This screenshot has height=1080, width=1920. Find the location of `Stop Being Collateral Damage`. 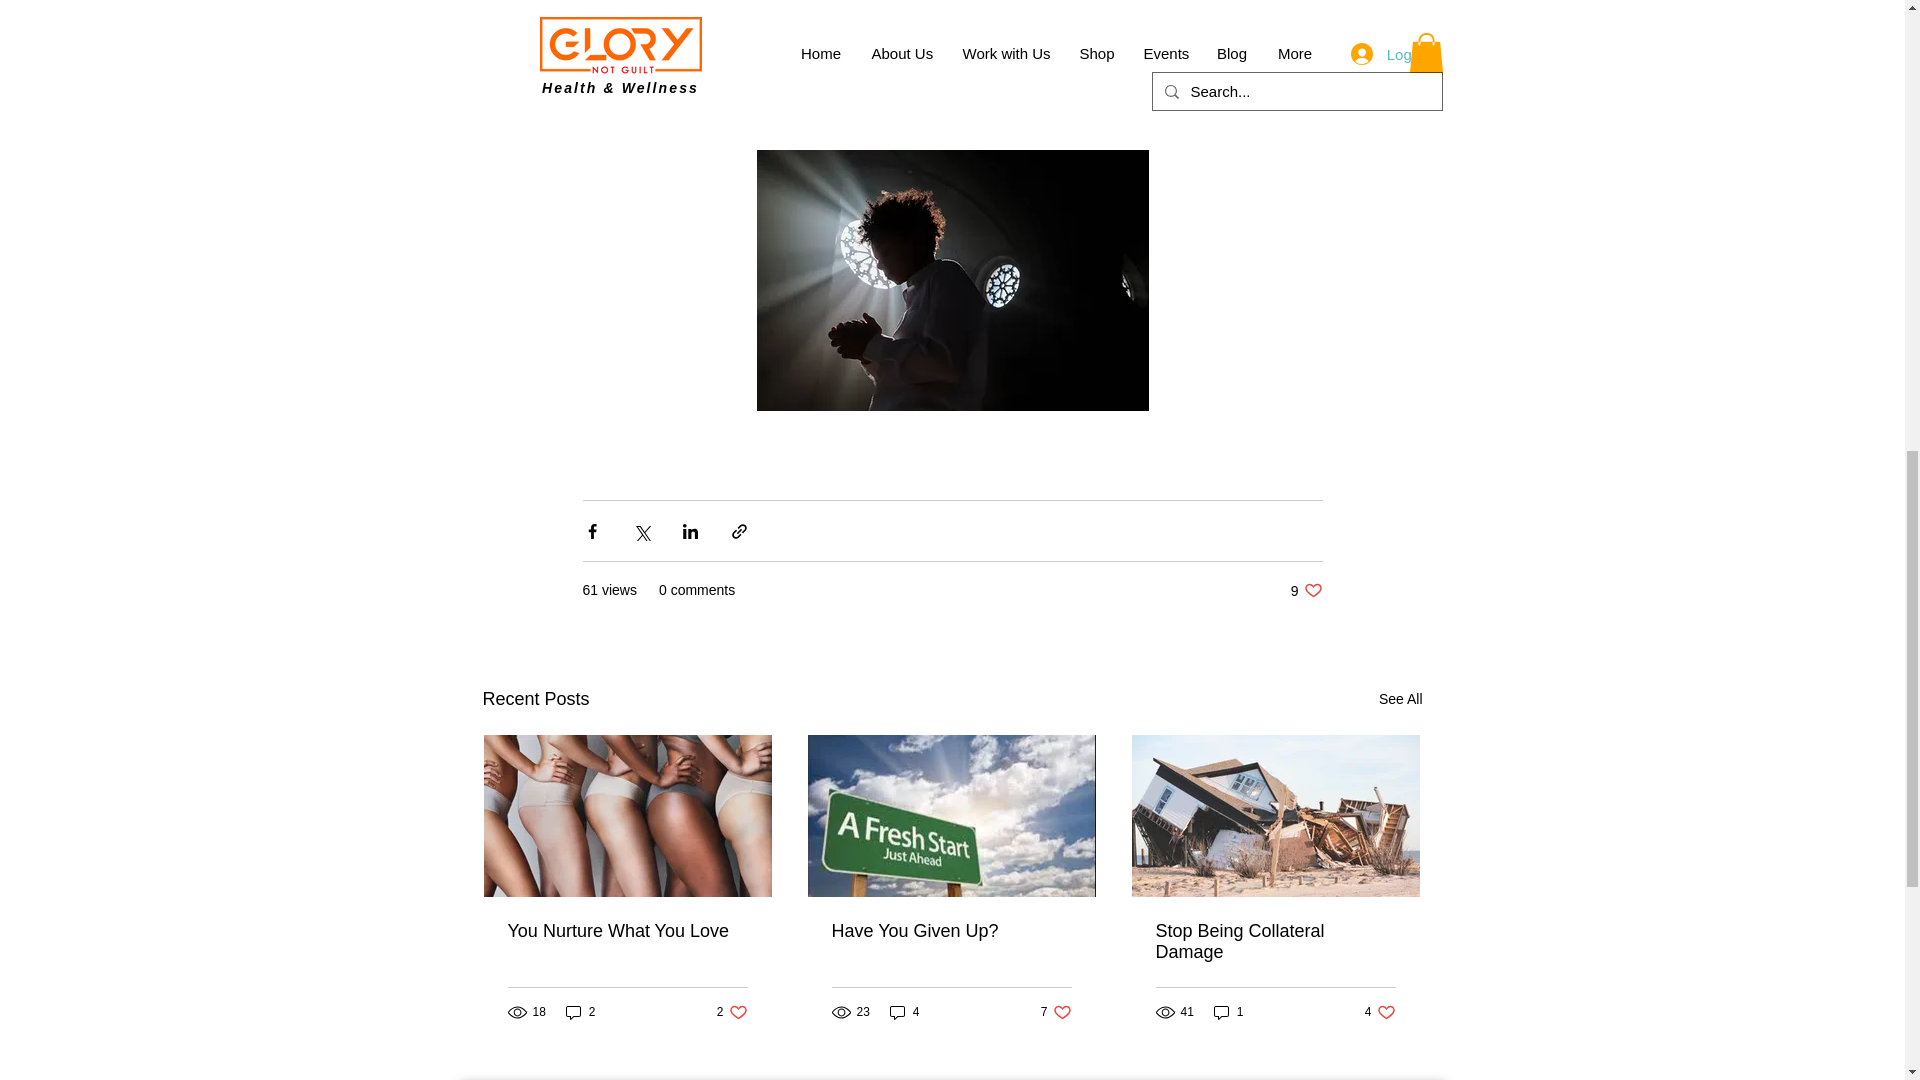

Stop Being Collateral Damage is located at coordinates (1056, 1012).